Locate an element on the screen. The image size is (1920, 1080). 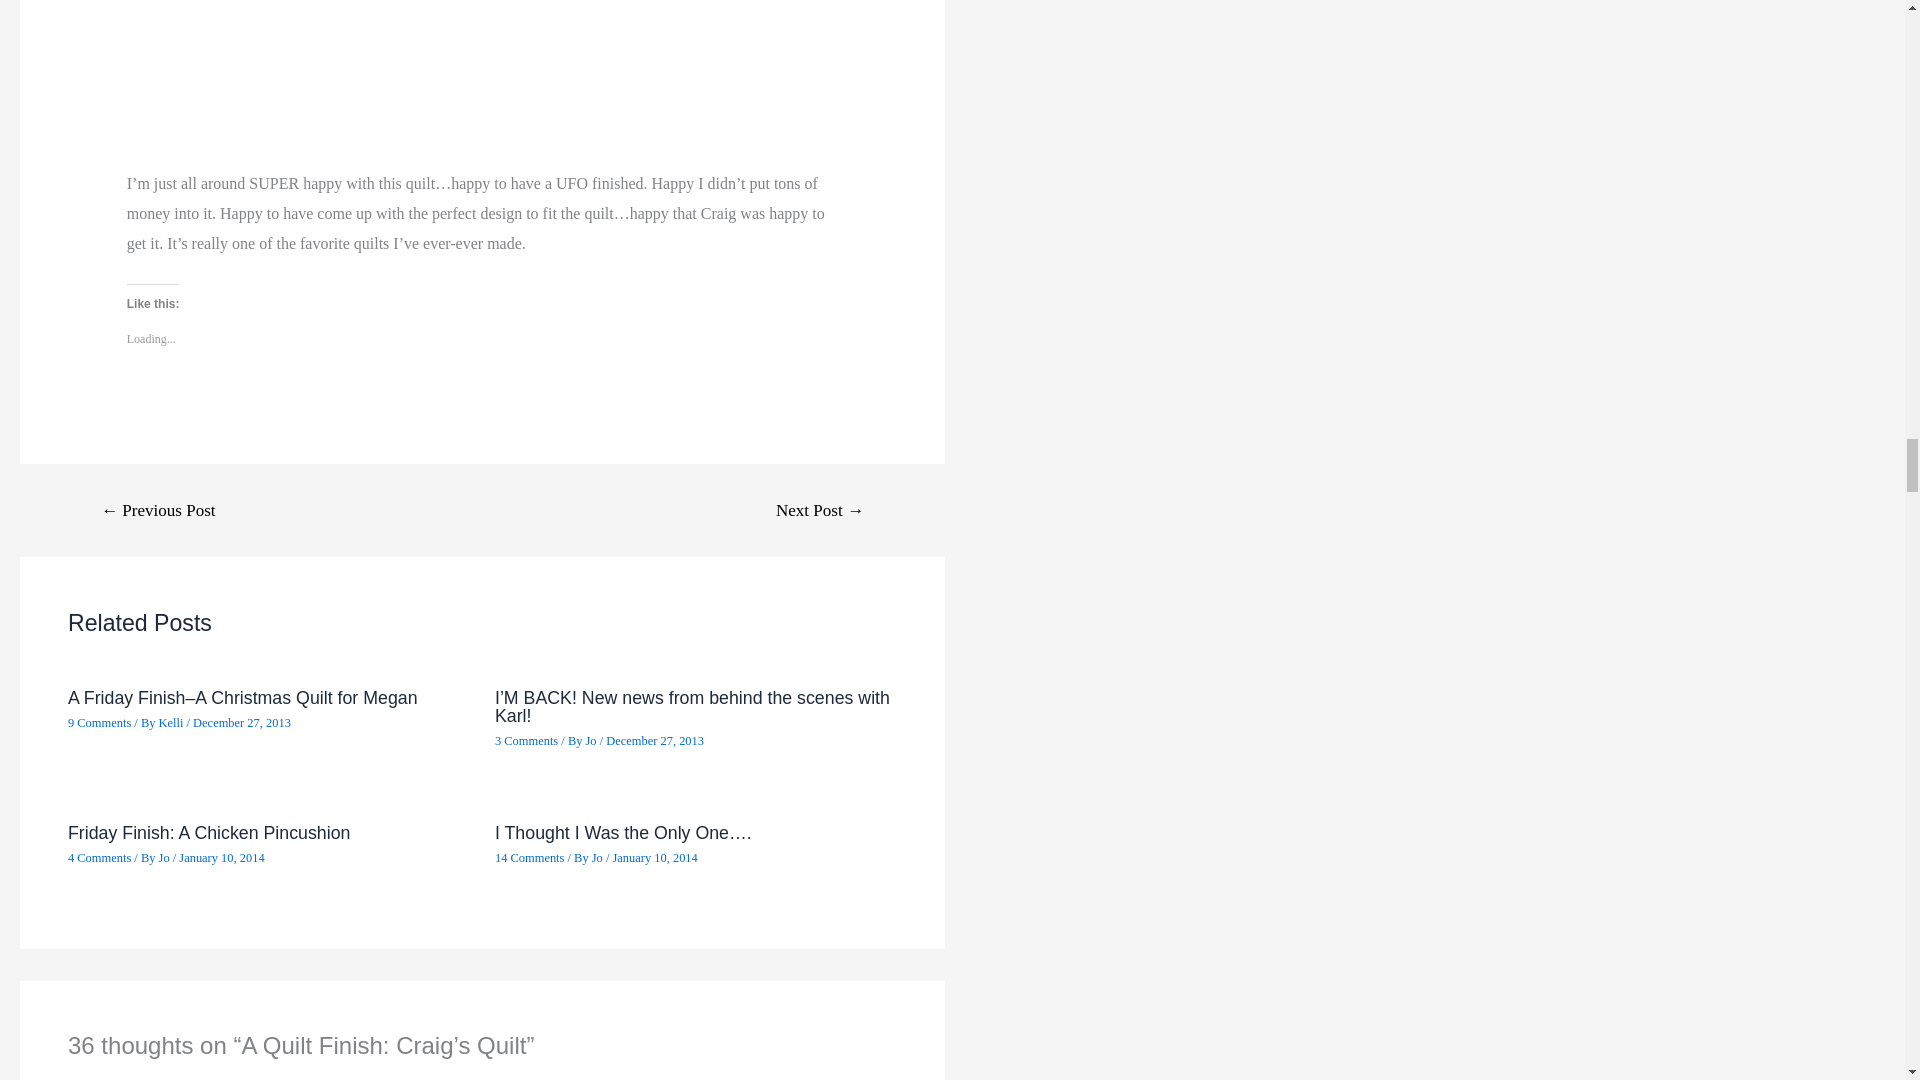
View all posts by Jo is located at coordinates (166, 858).